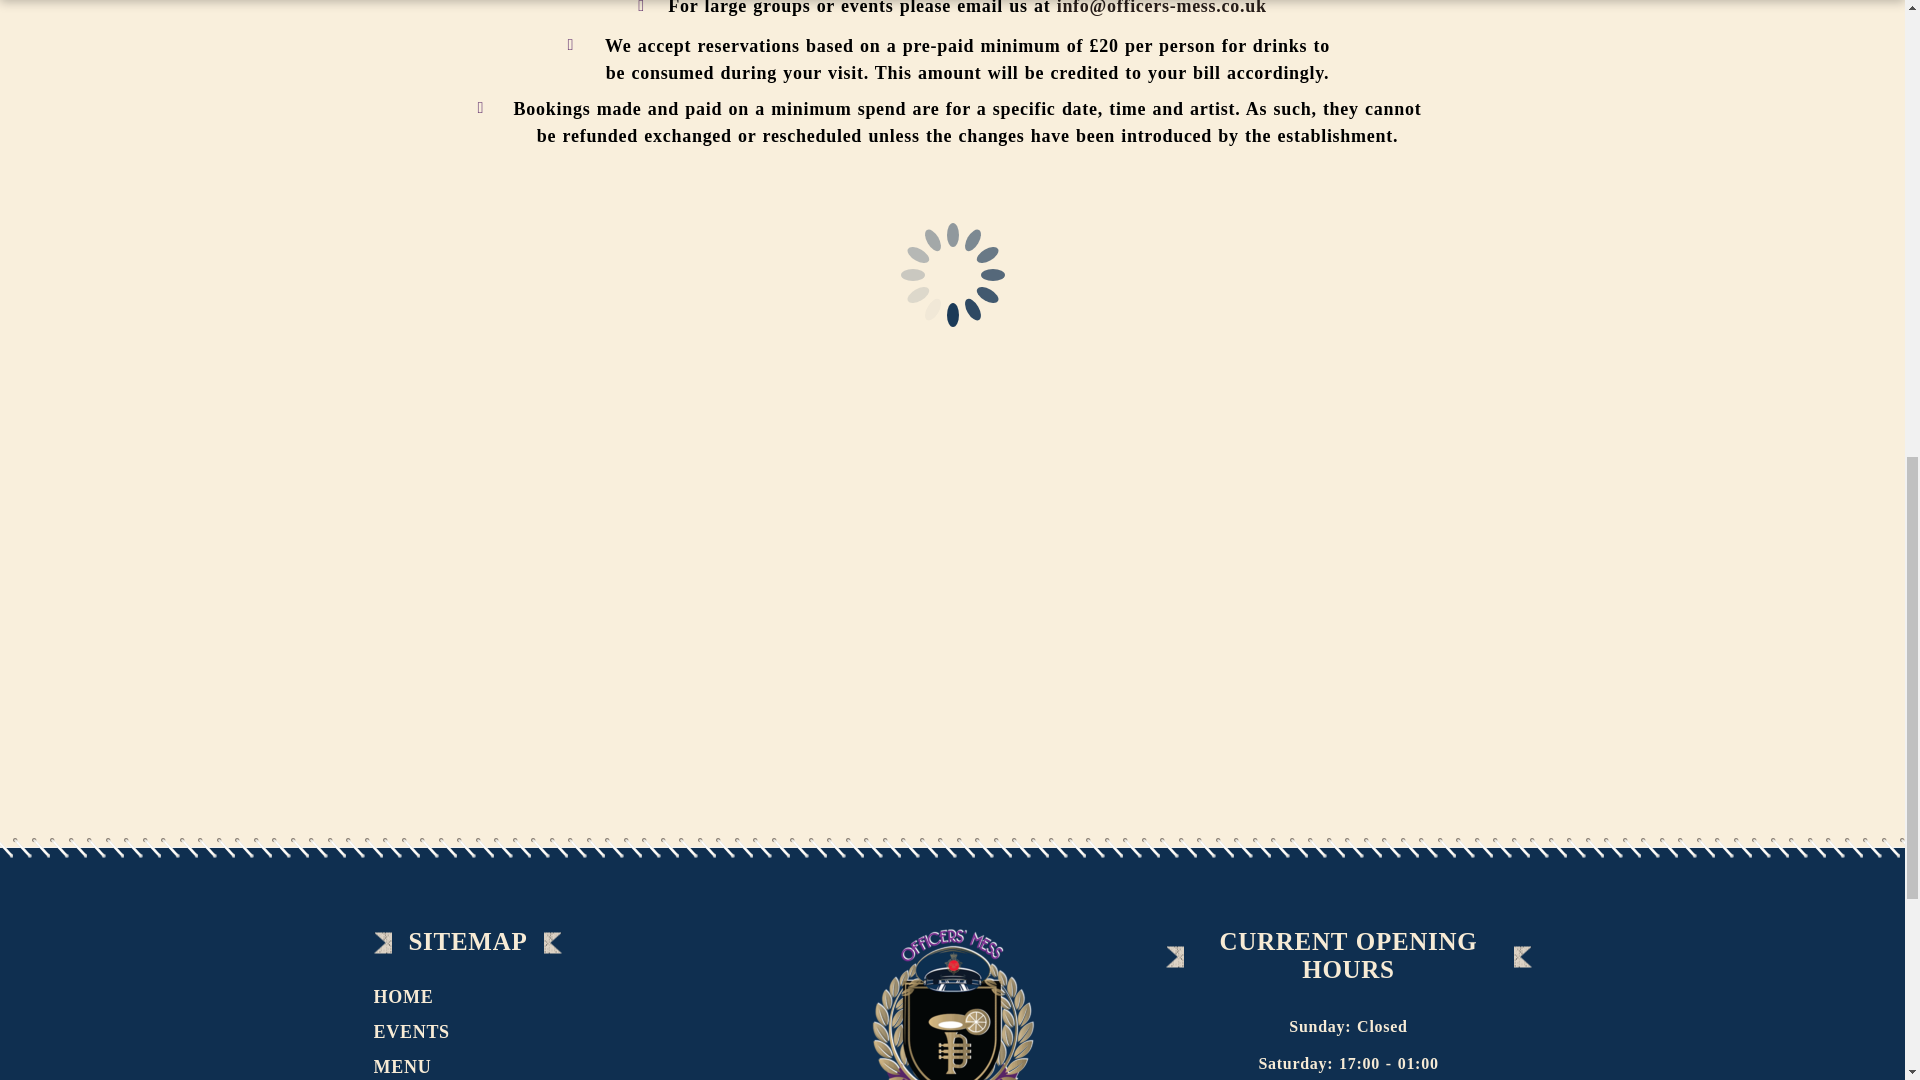  What do you see at coordinates (412, 997) in the screenshot?
I see `HOME` at bounding box center [412, 997].